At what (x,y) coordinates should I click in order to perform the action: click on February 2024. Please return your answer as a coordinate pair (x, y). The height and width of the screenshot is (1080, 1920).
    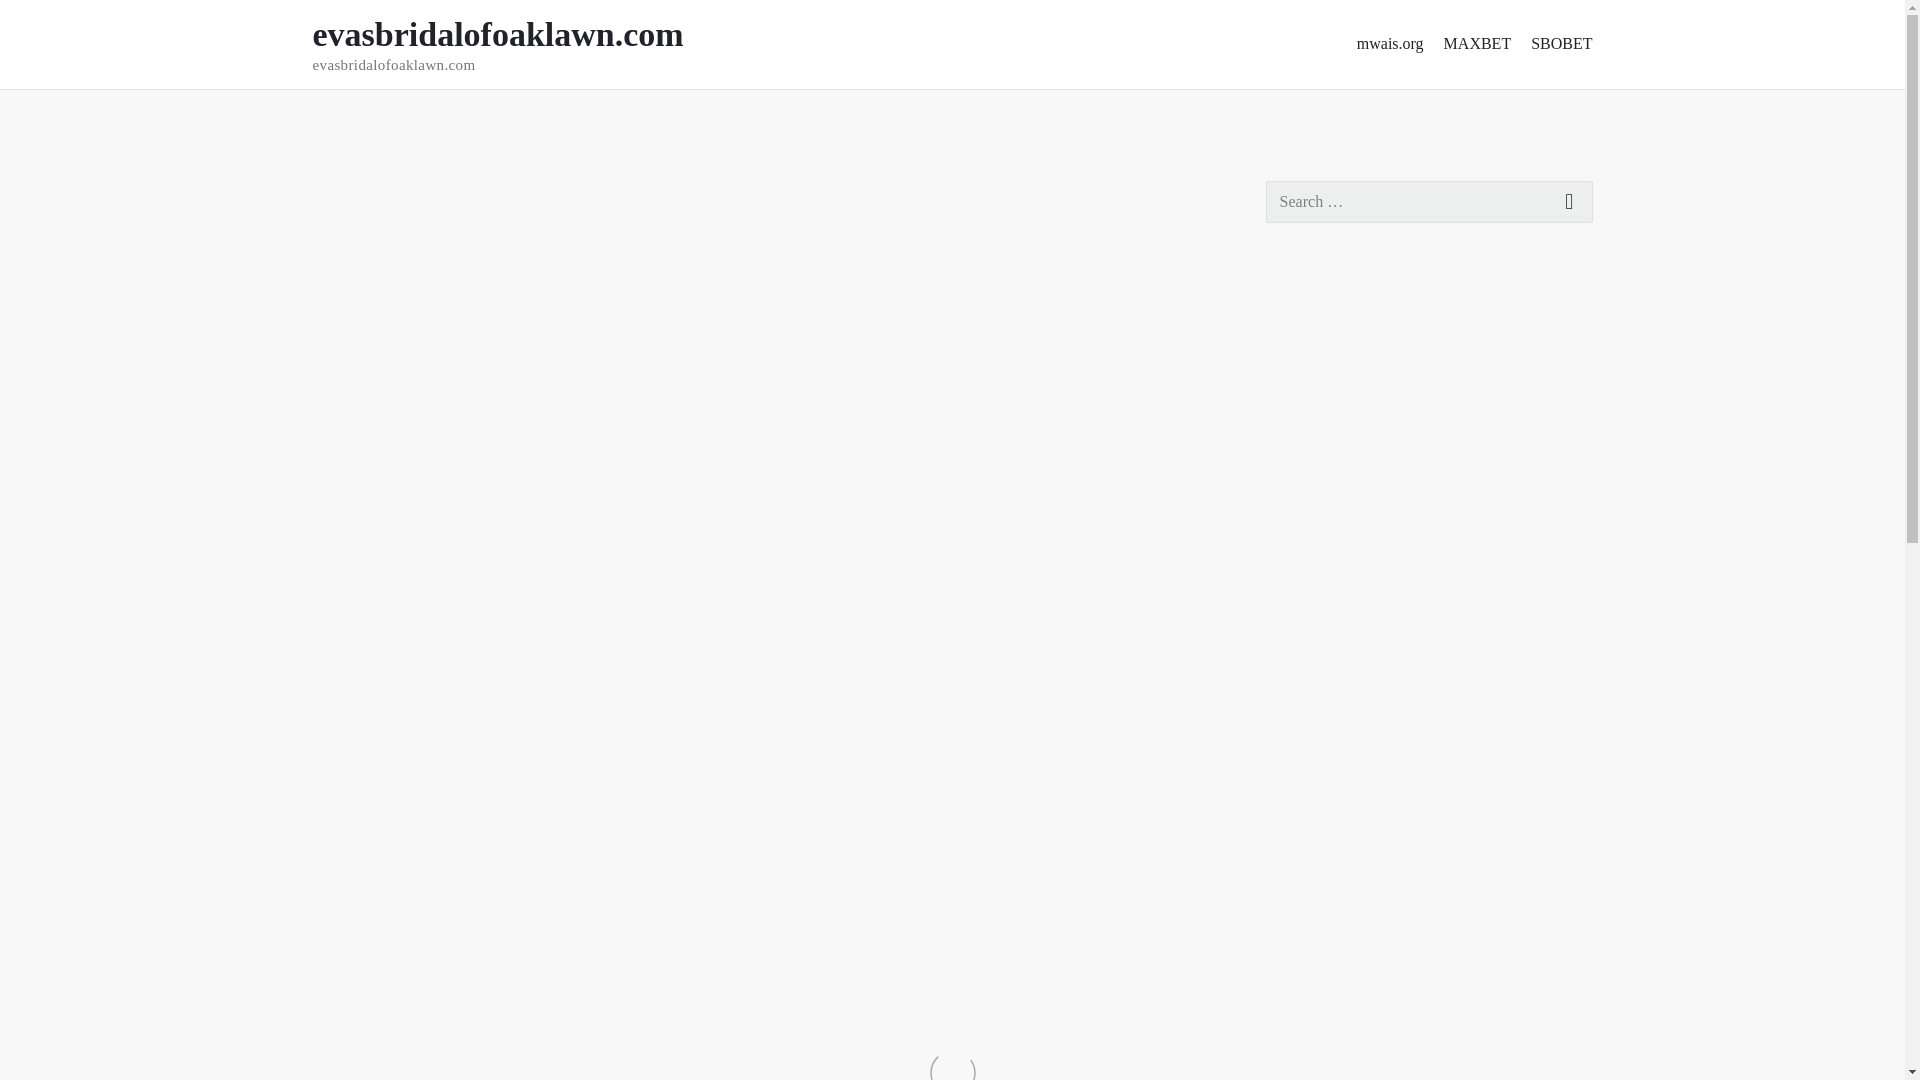
    Looking at the image, I should click on (1346, 480).